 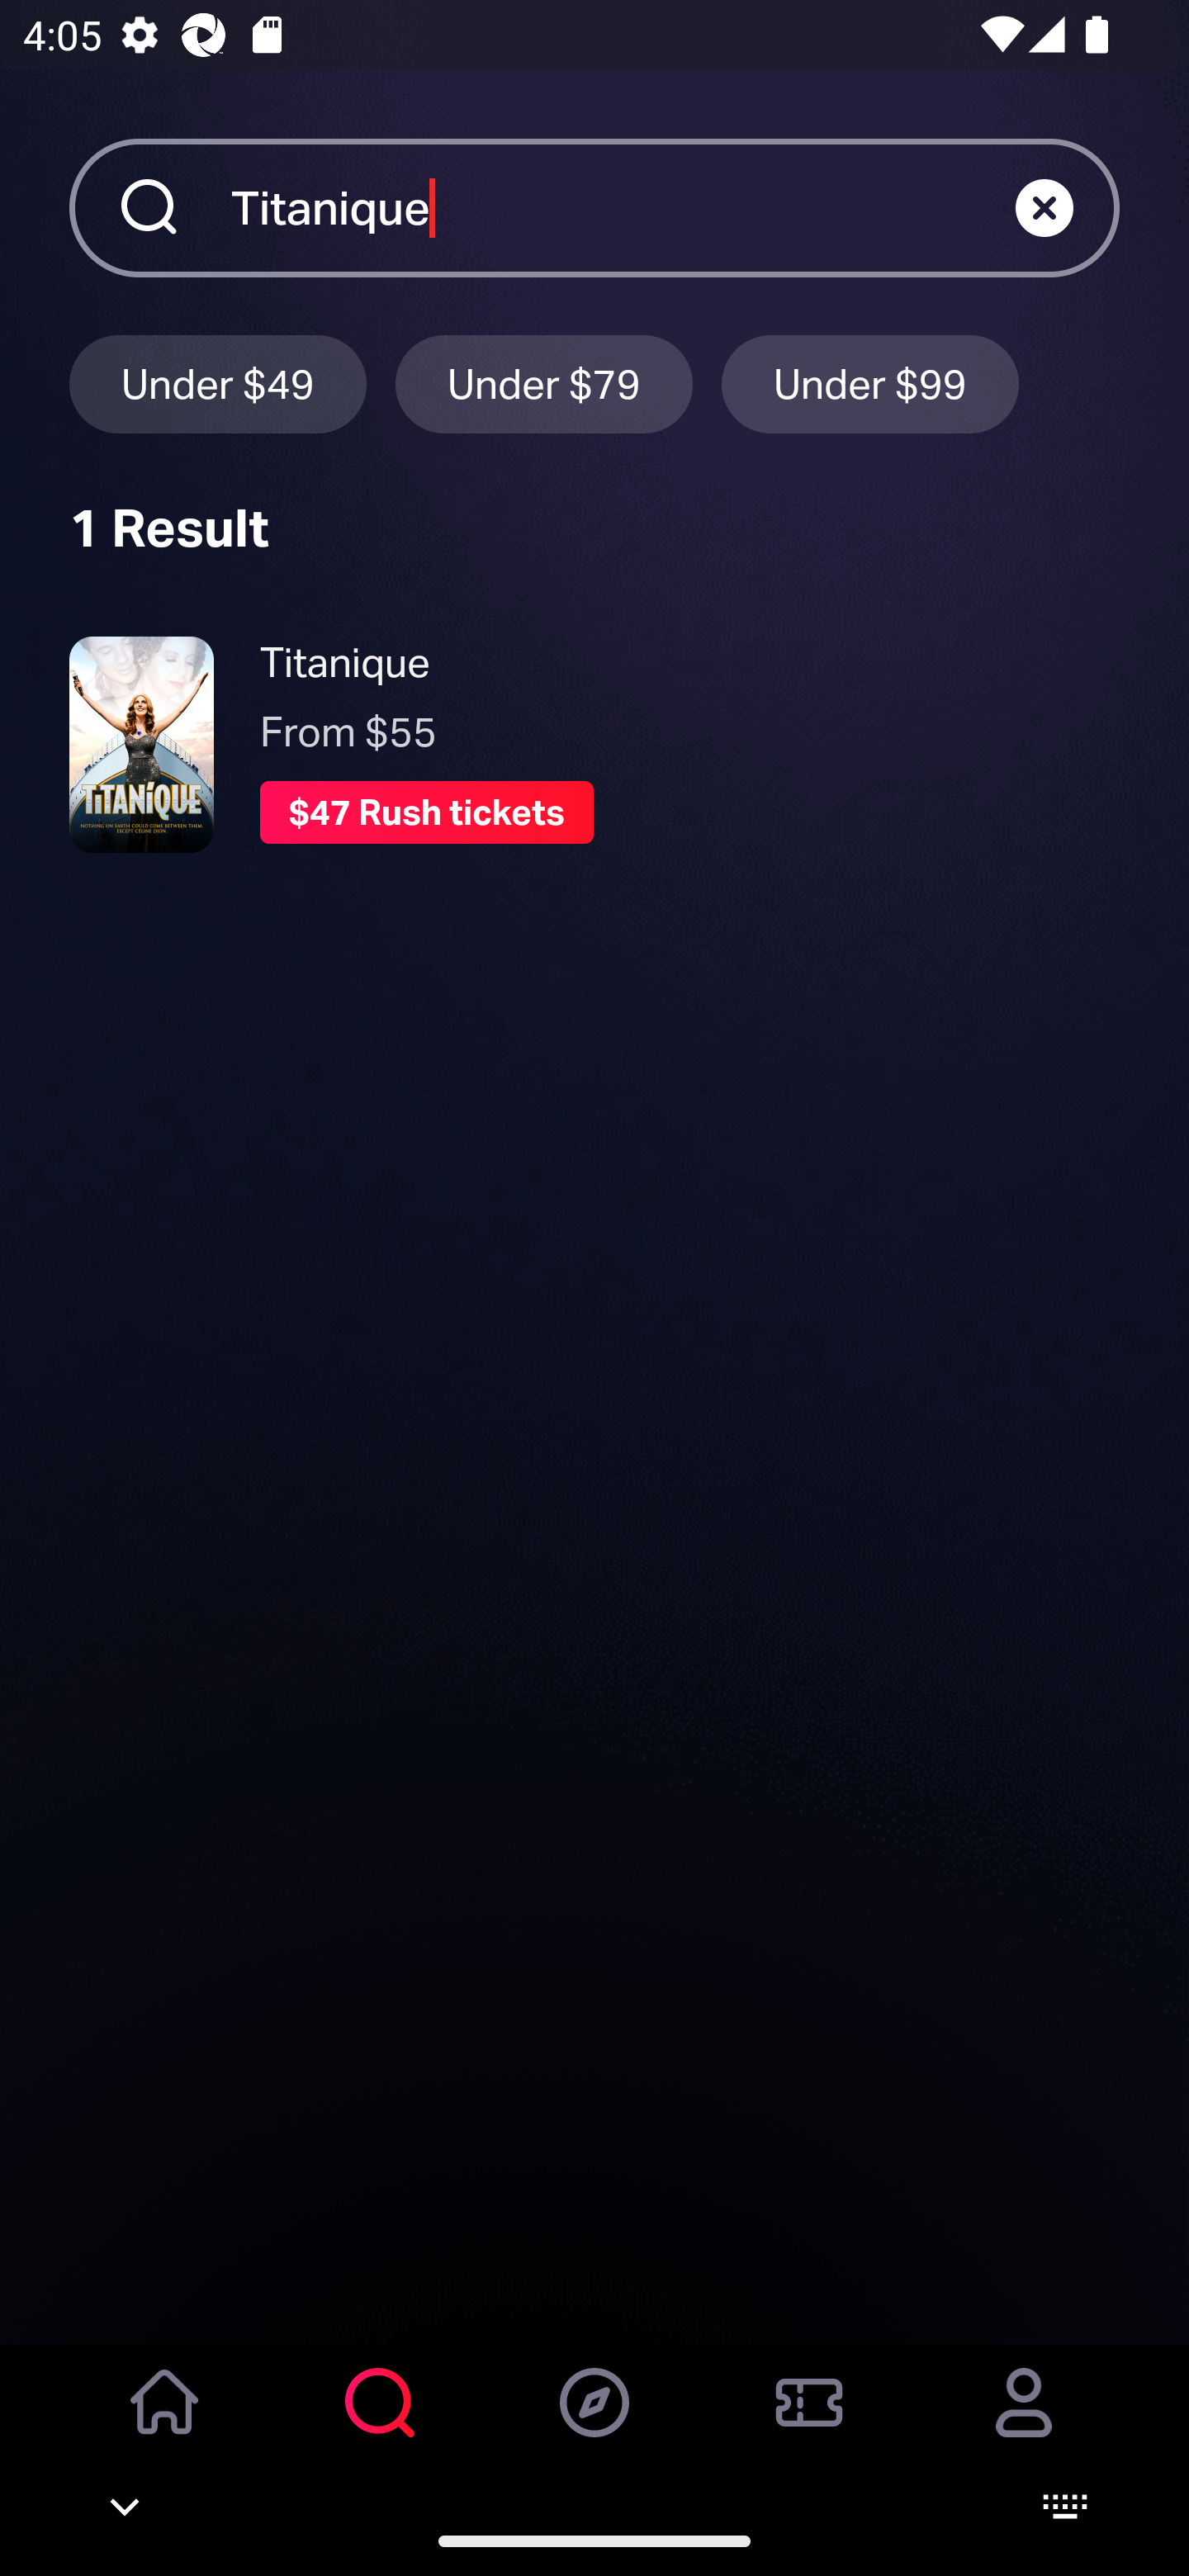 What do you see at coordinates (544, 383) in the screenshot?
I see `Under $79` at bounding box center [544, 383].